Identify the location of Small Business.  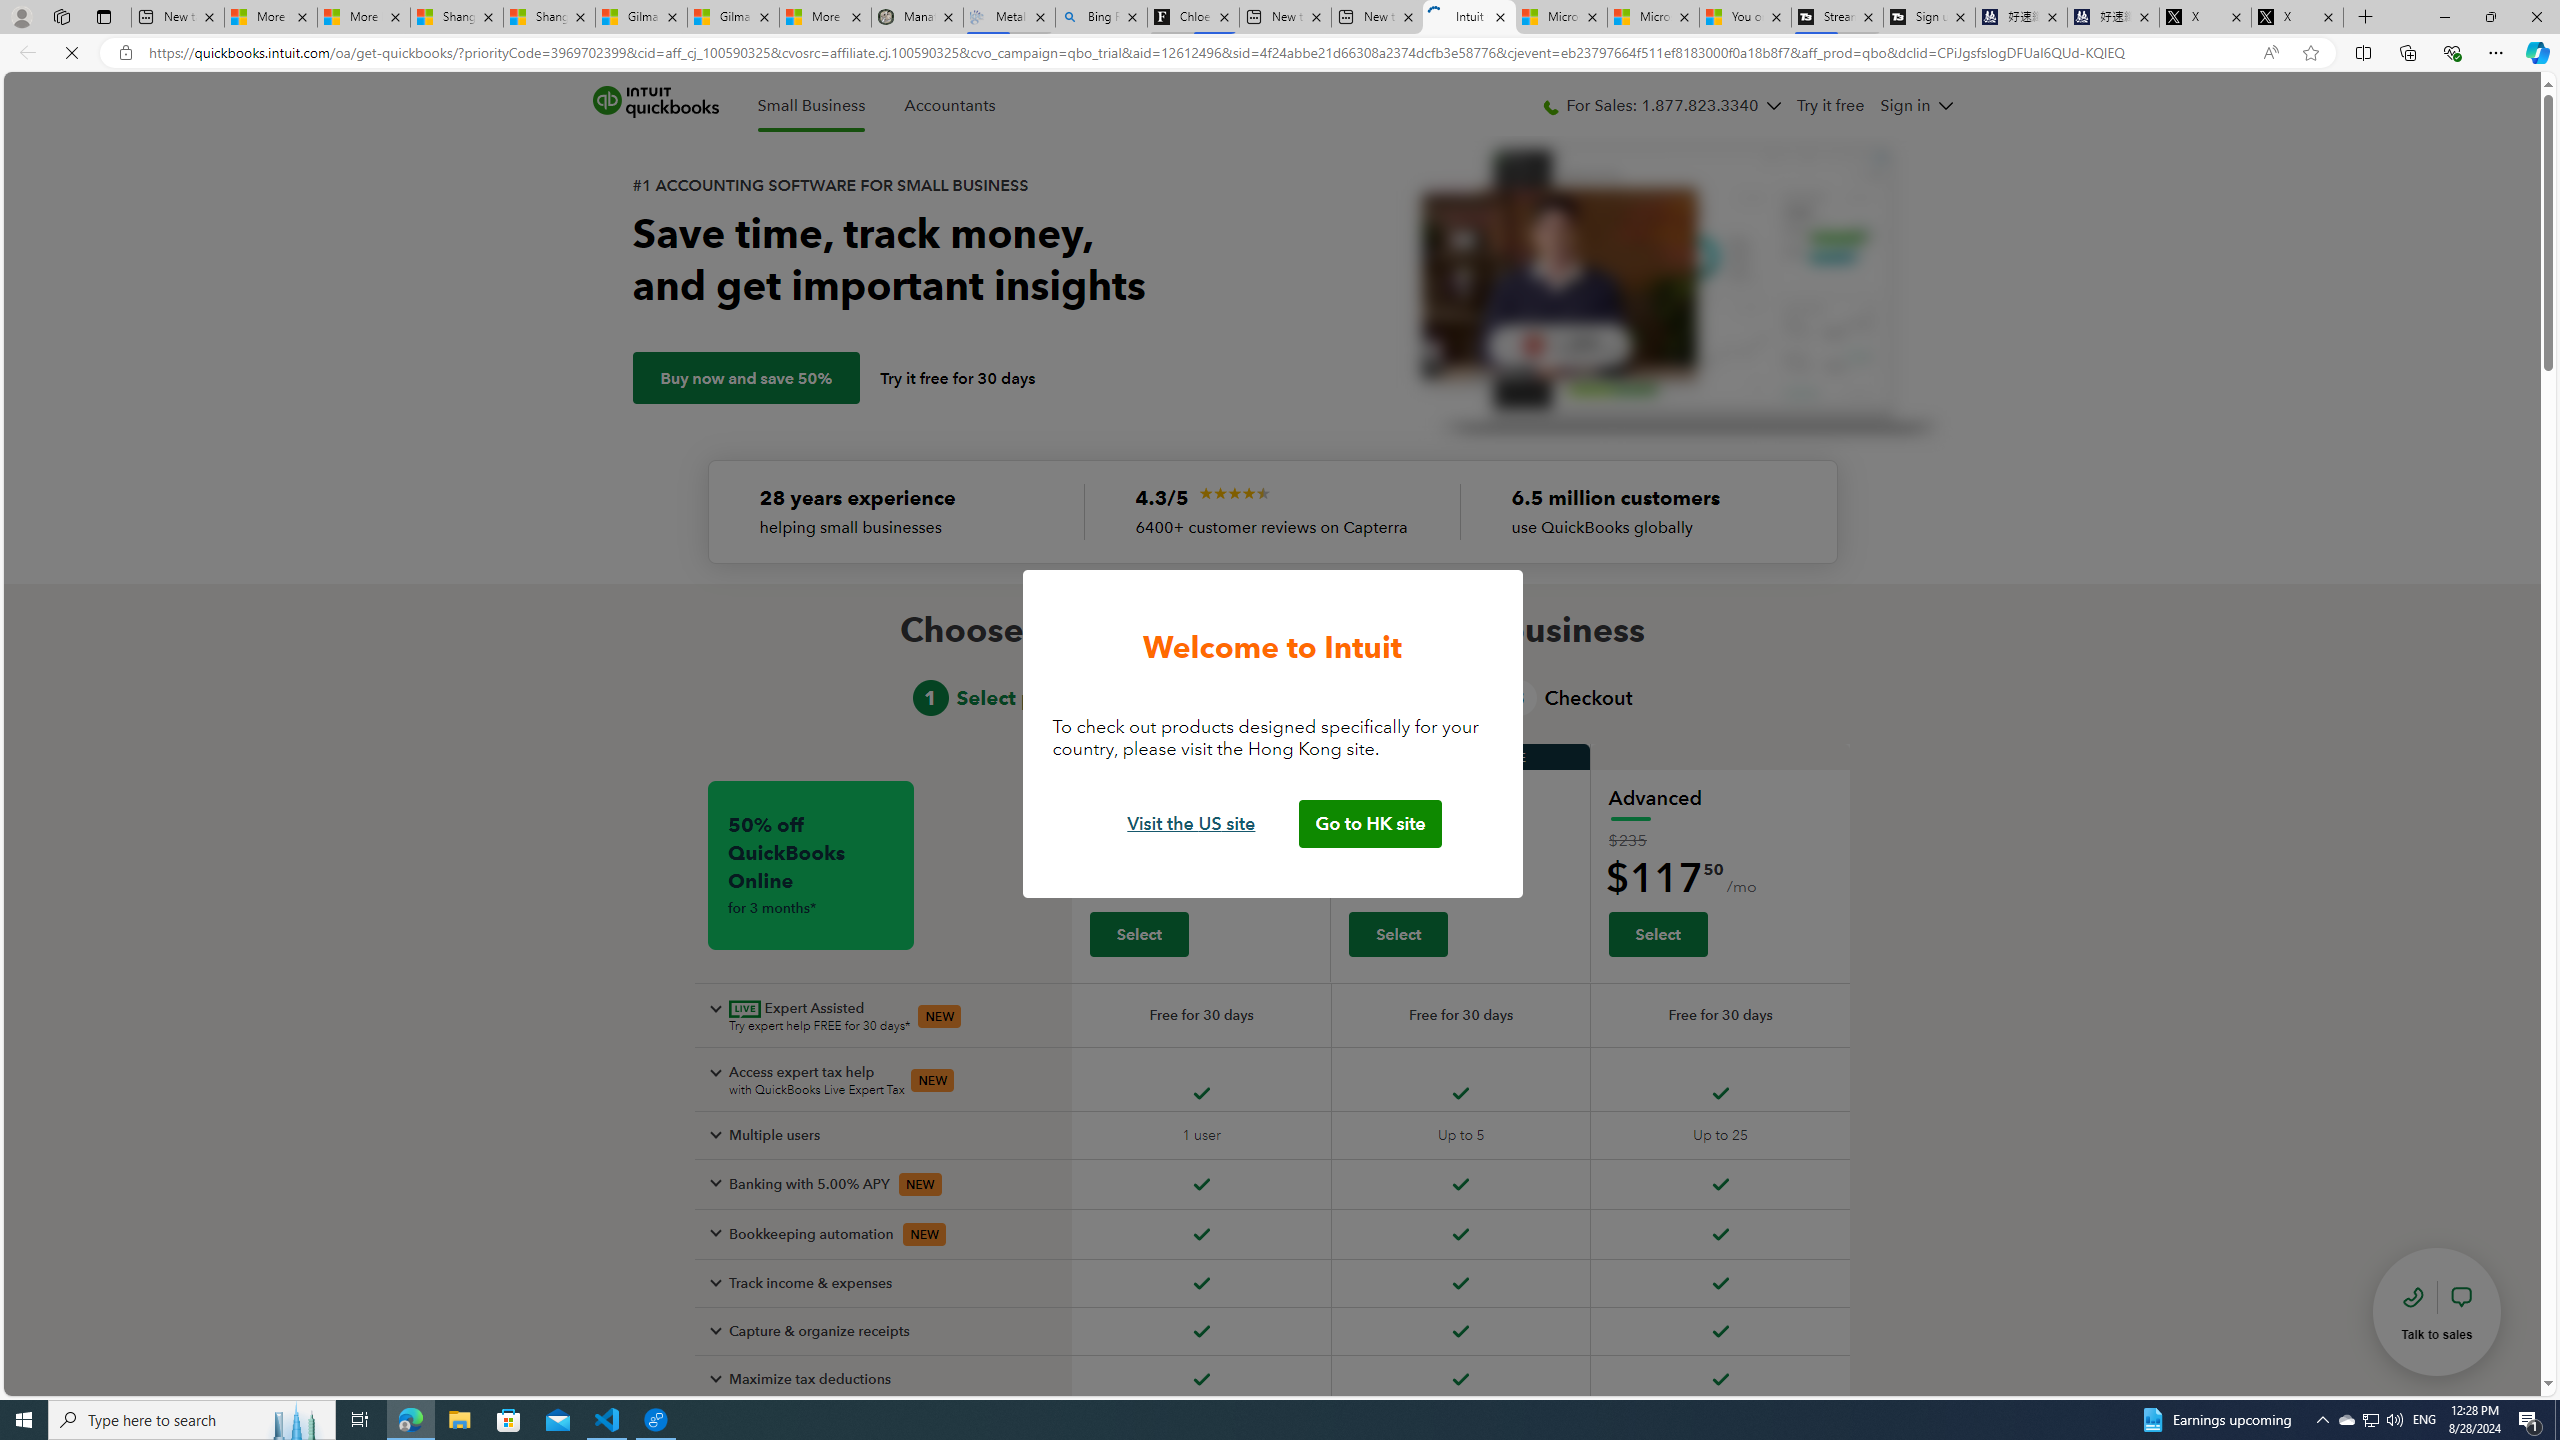
(812, 106).